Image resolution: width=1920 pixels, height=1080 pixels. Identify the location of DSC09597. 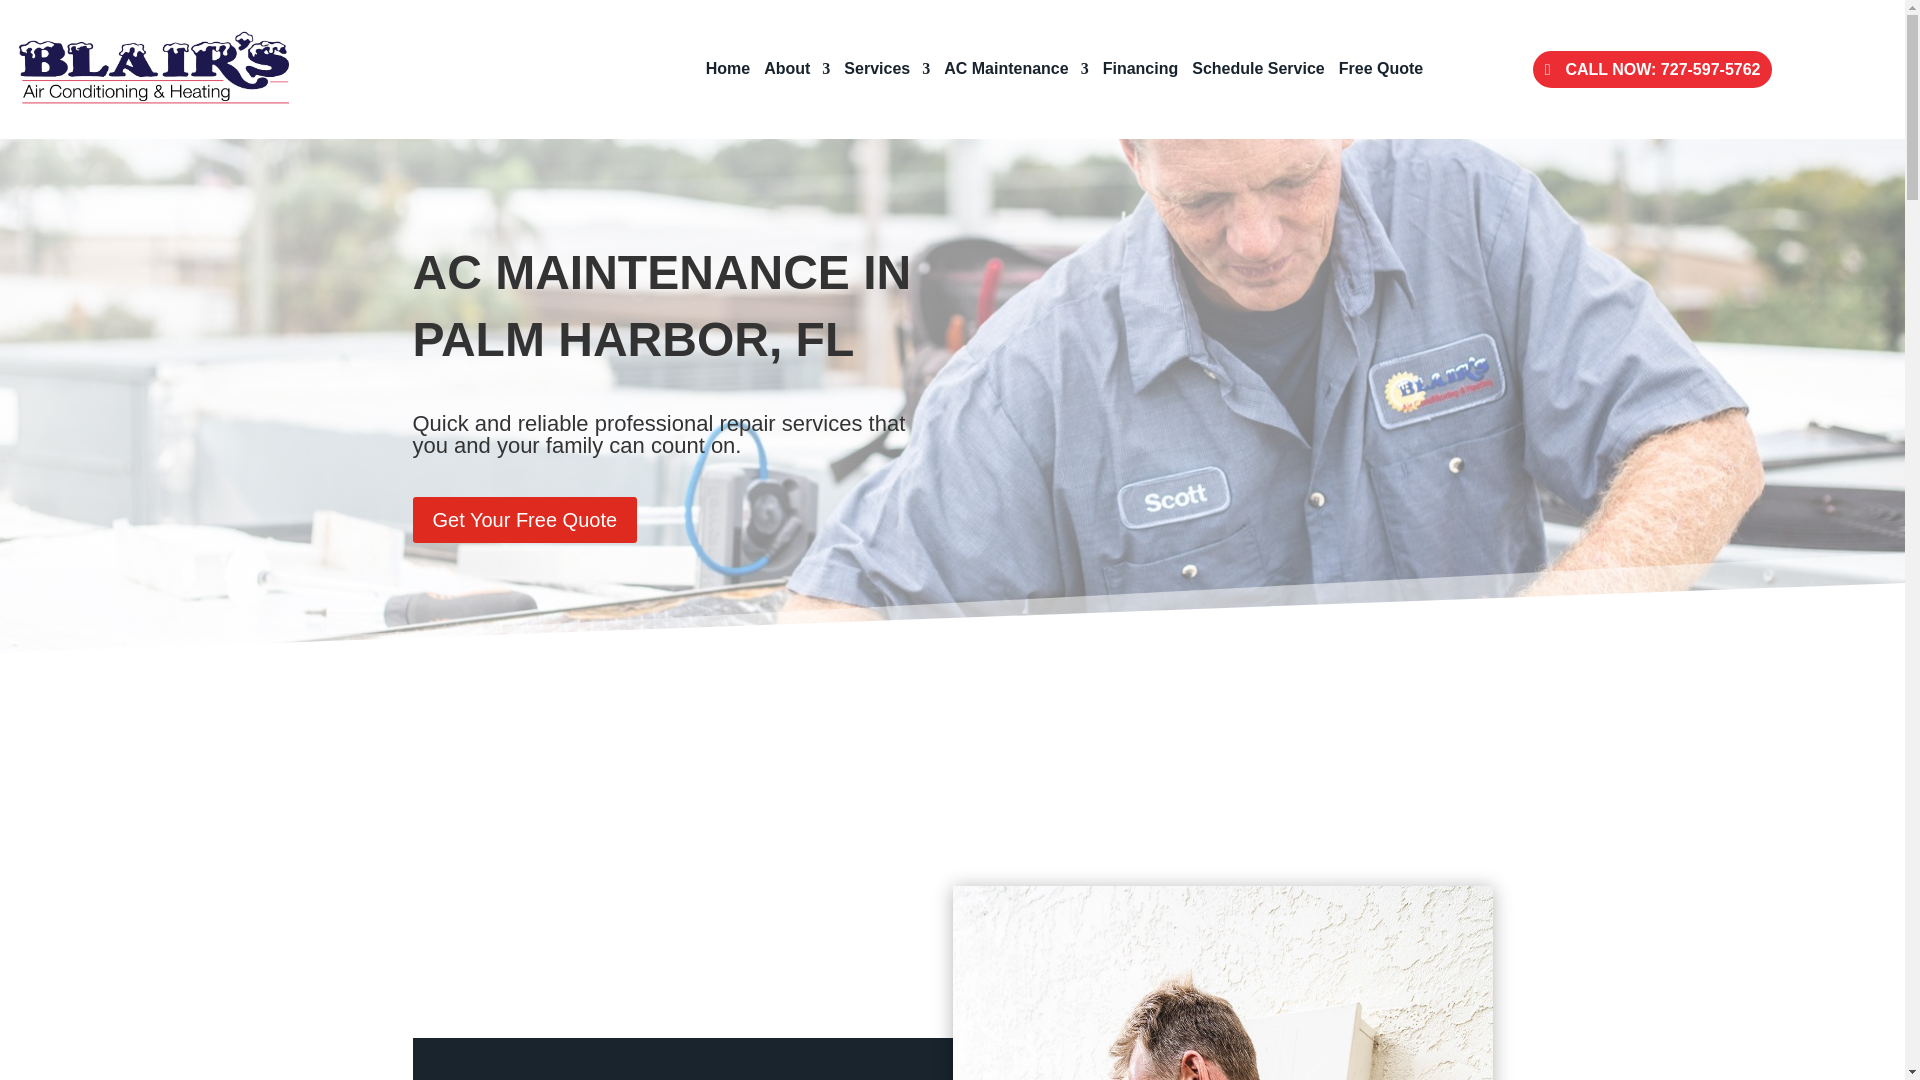
(1222, 982).